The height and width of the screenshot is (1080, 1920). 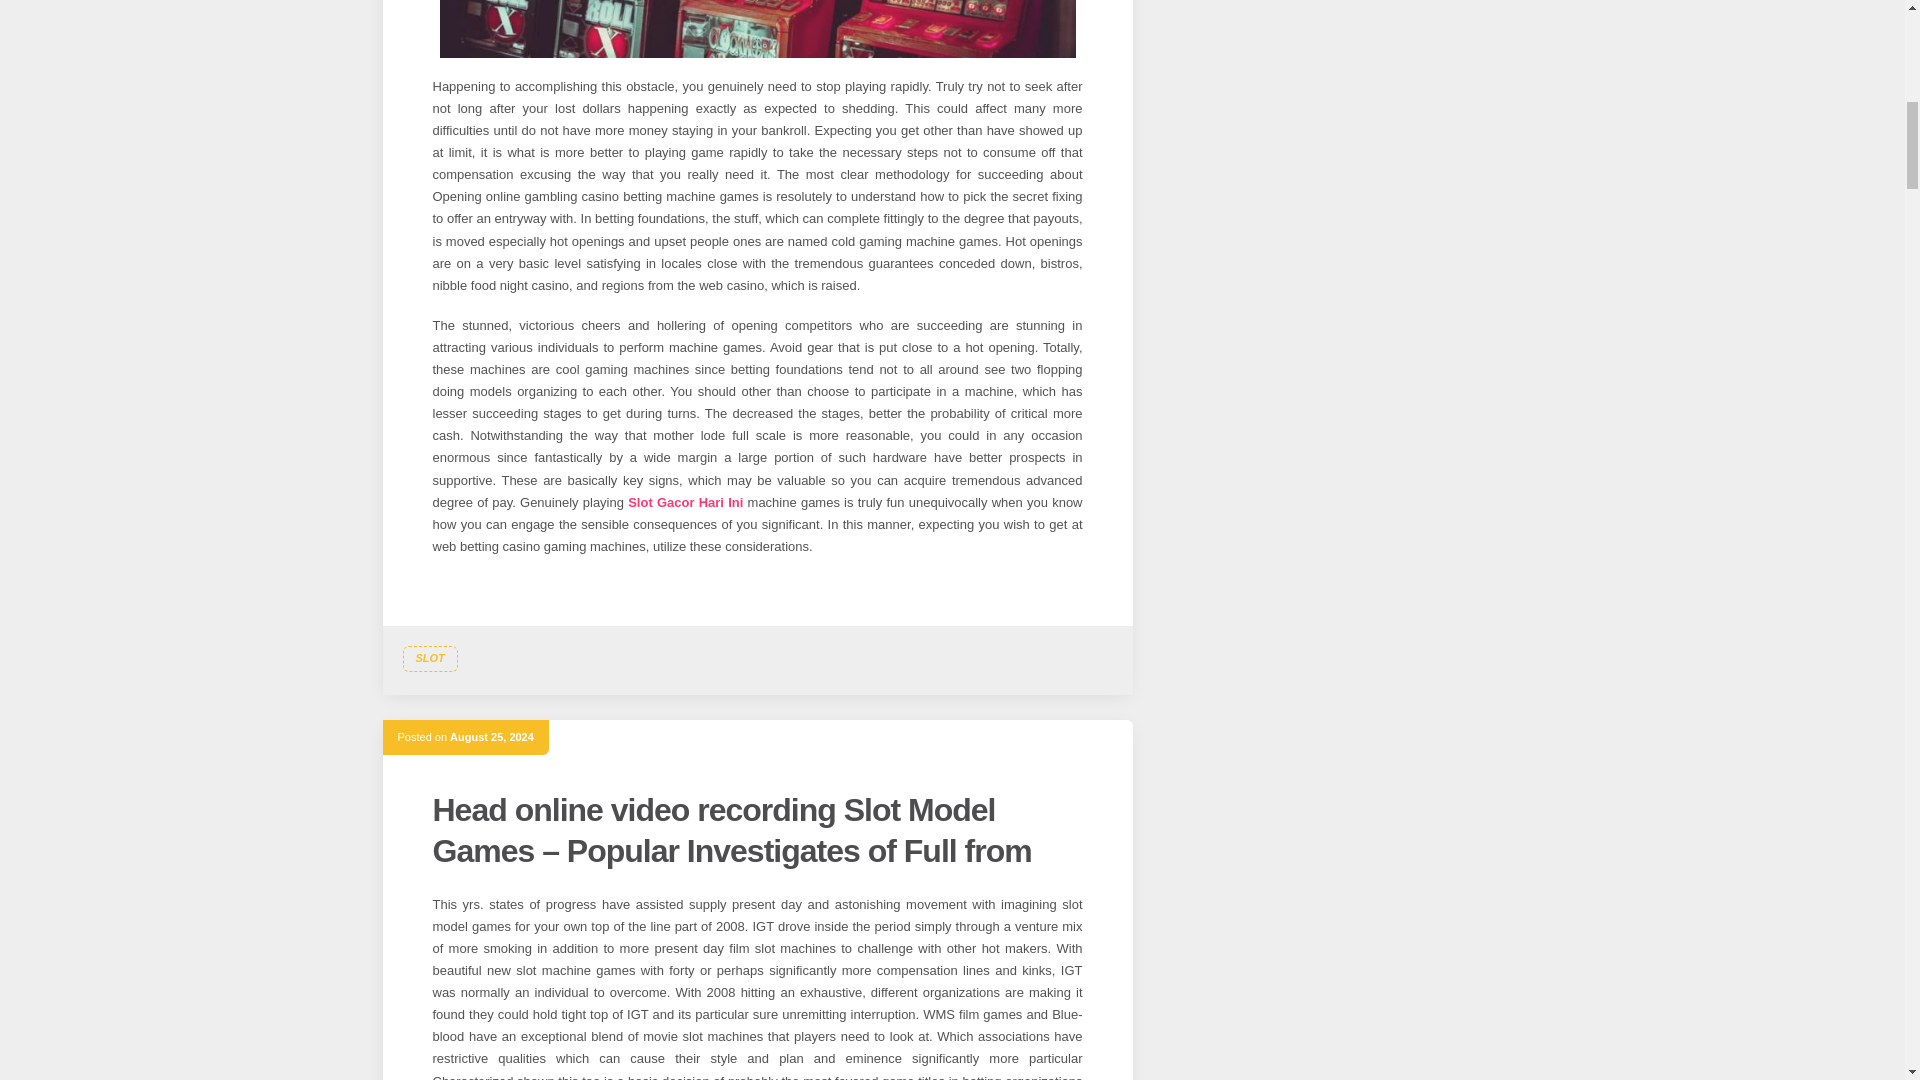 I want to click on SLOT, so click(x=428, y=658).